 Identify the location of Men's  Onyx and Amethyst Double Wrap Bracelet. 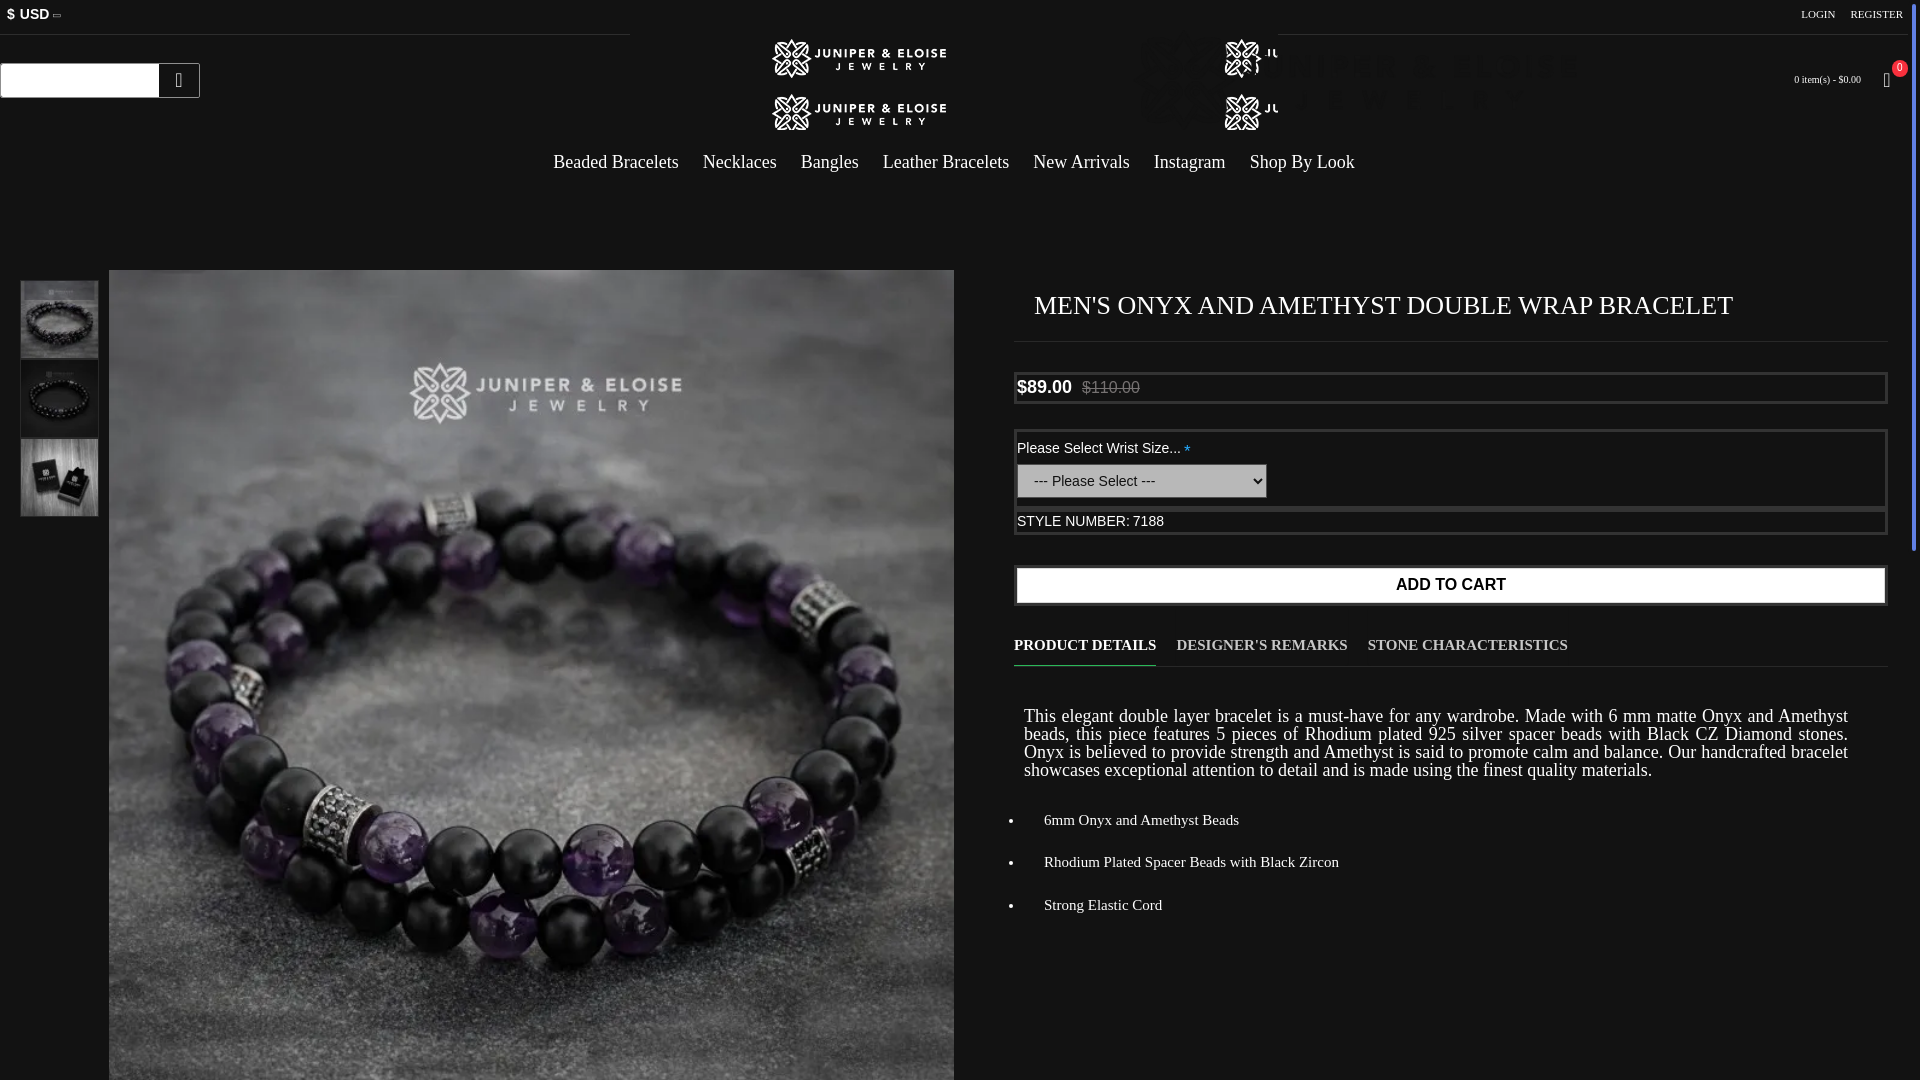
(59, 478).